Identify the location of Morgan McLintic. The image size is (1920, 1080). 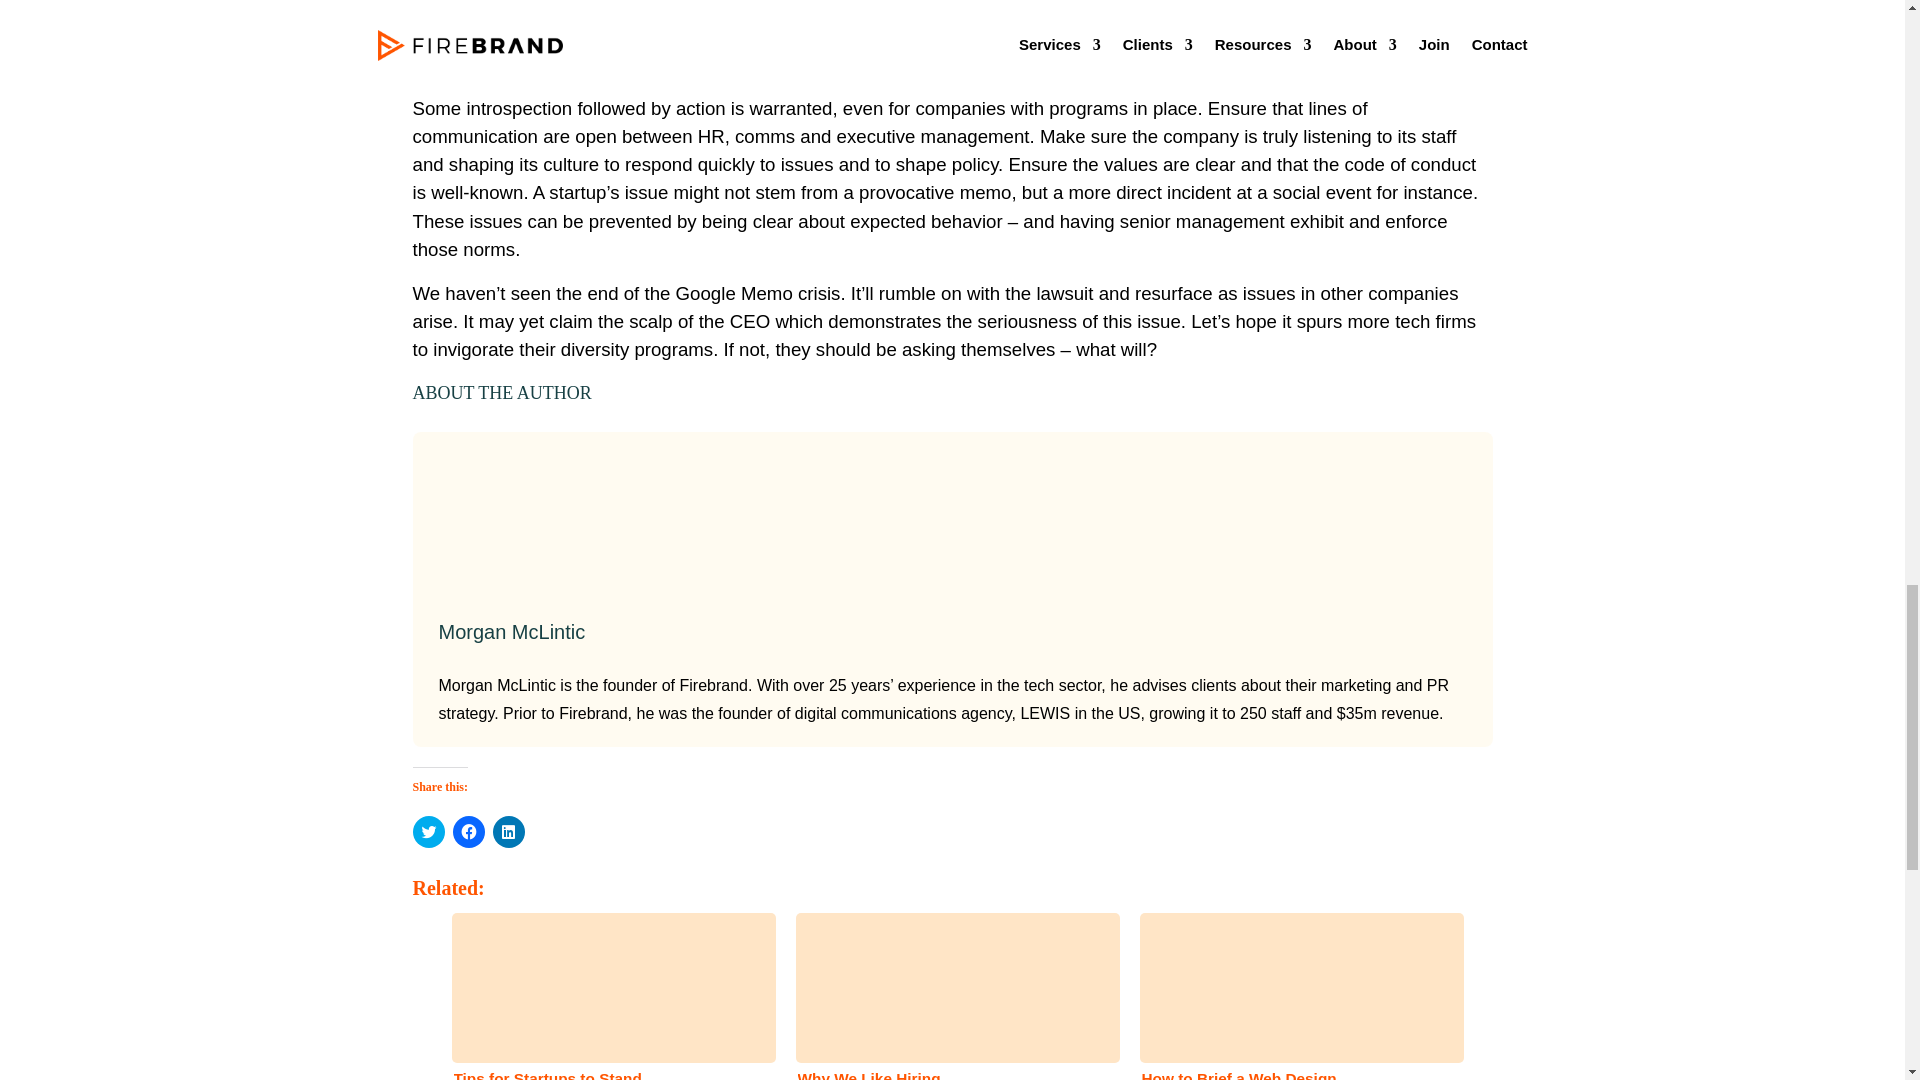
(511, 632).